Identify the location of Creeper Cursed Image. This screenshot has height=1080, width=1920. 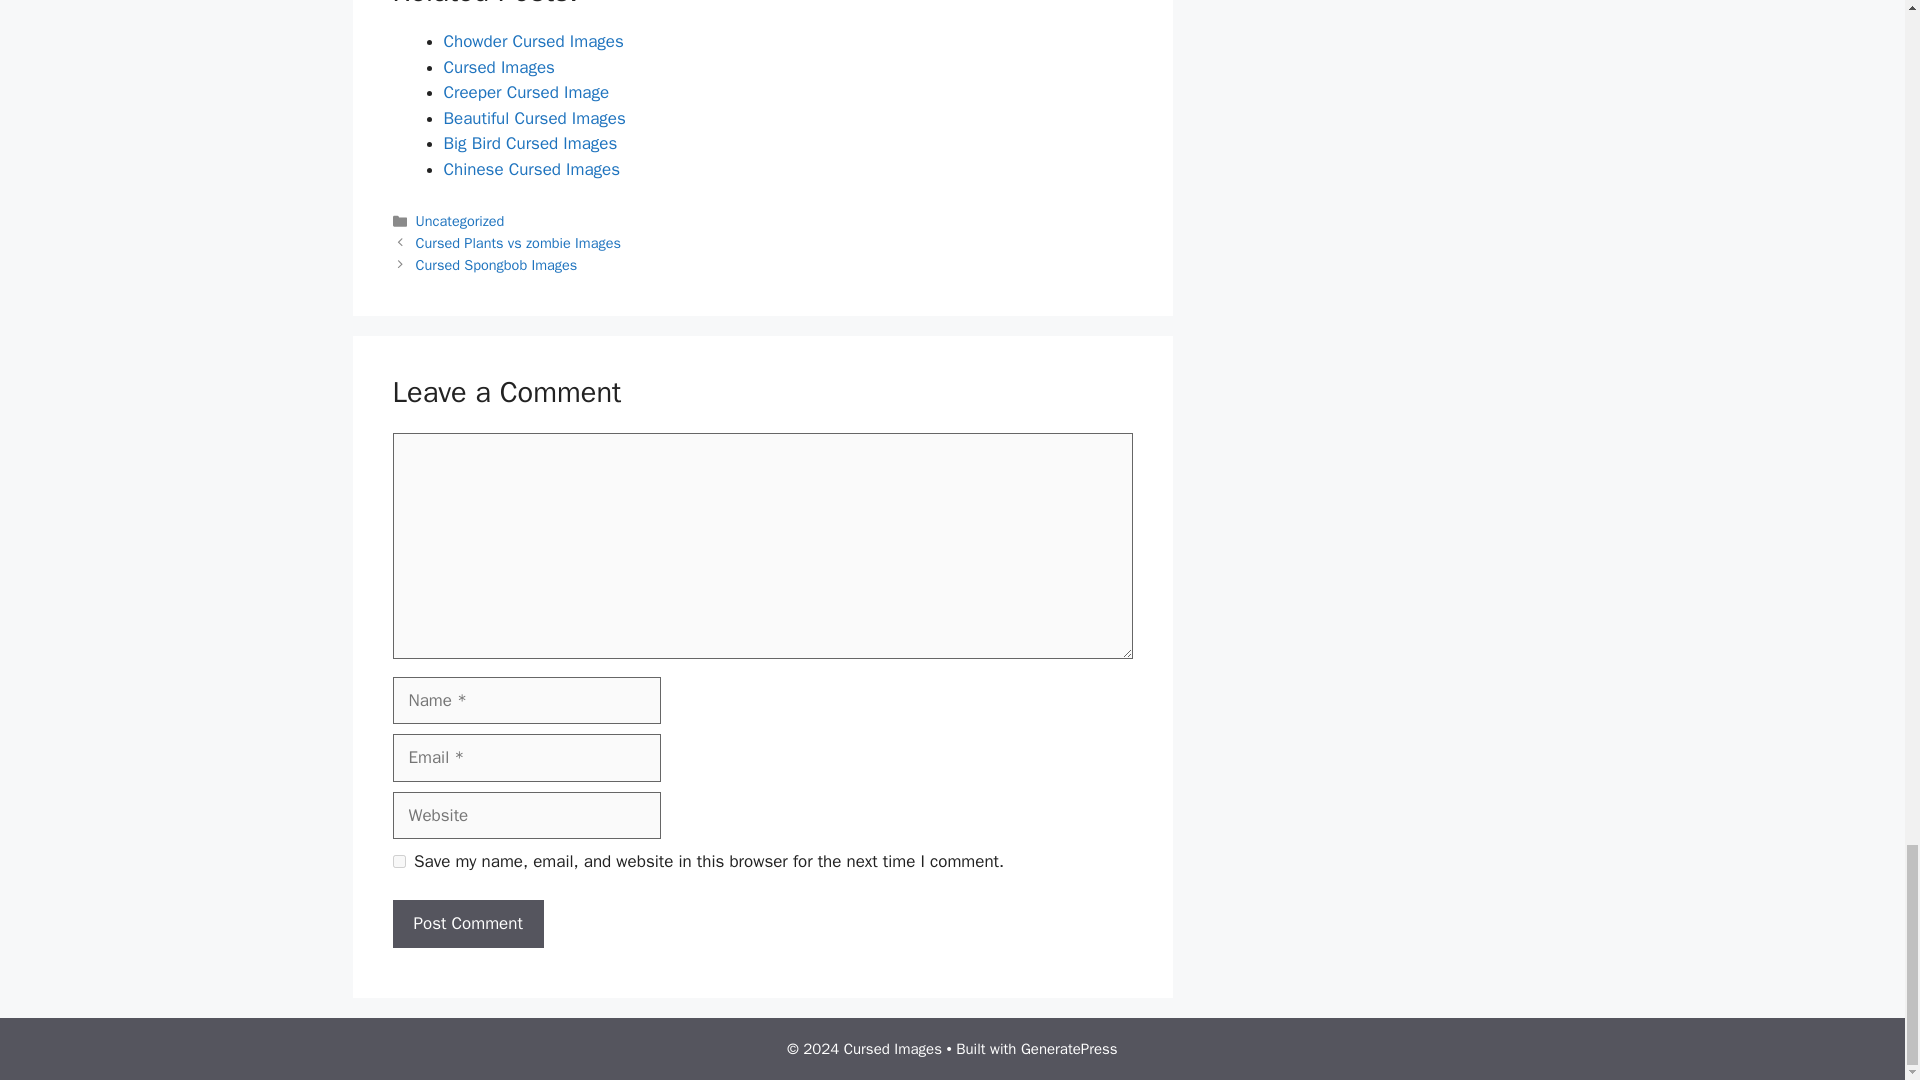
(526, 92).